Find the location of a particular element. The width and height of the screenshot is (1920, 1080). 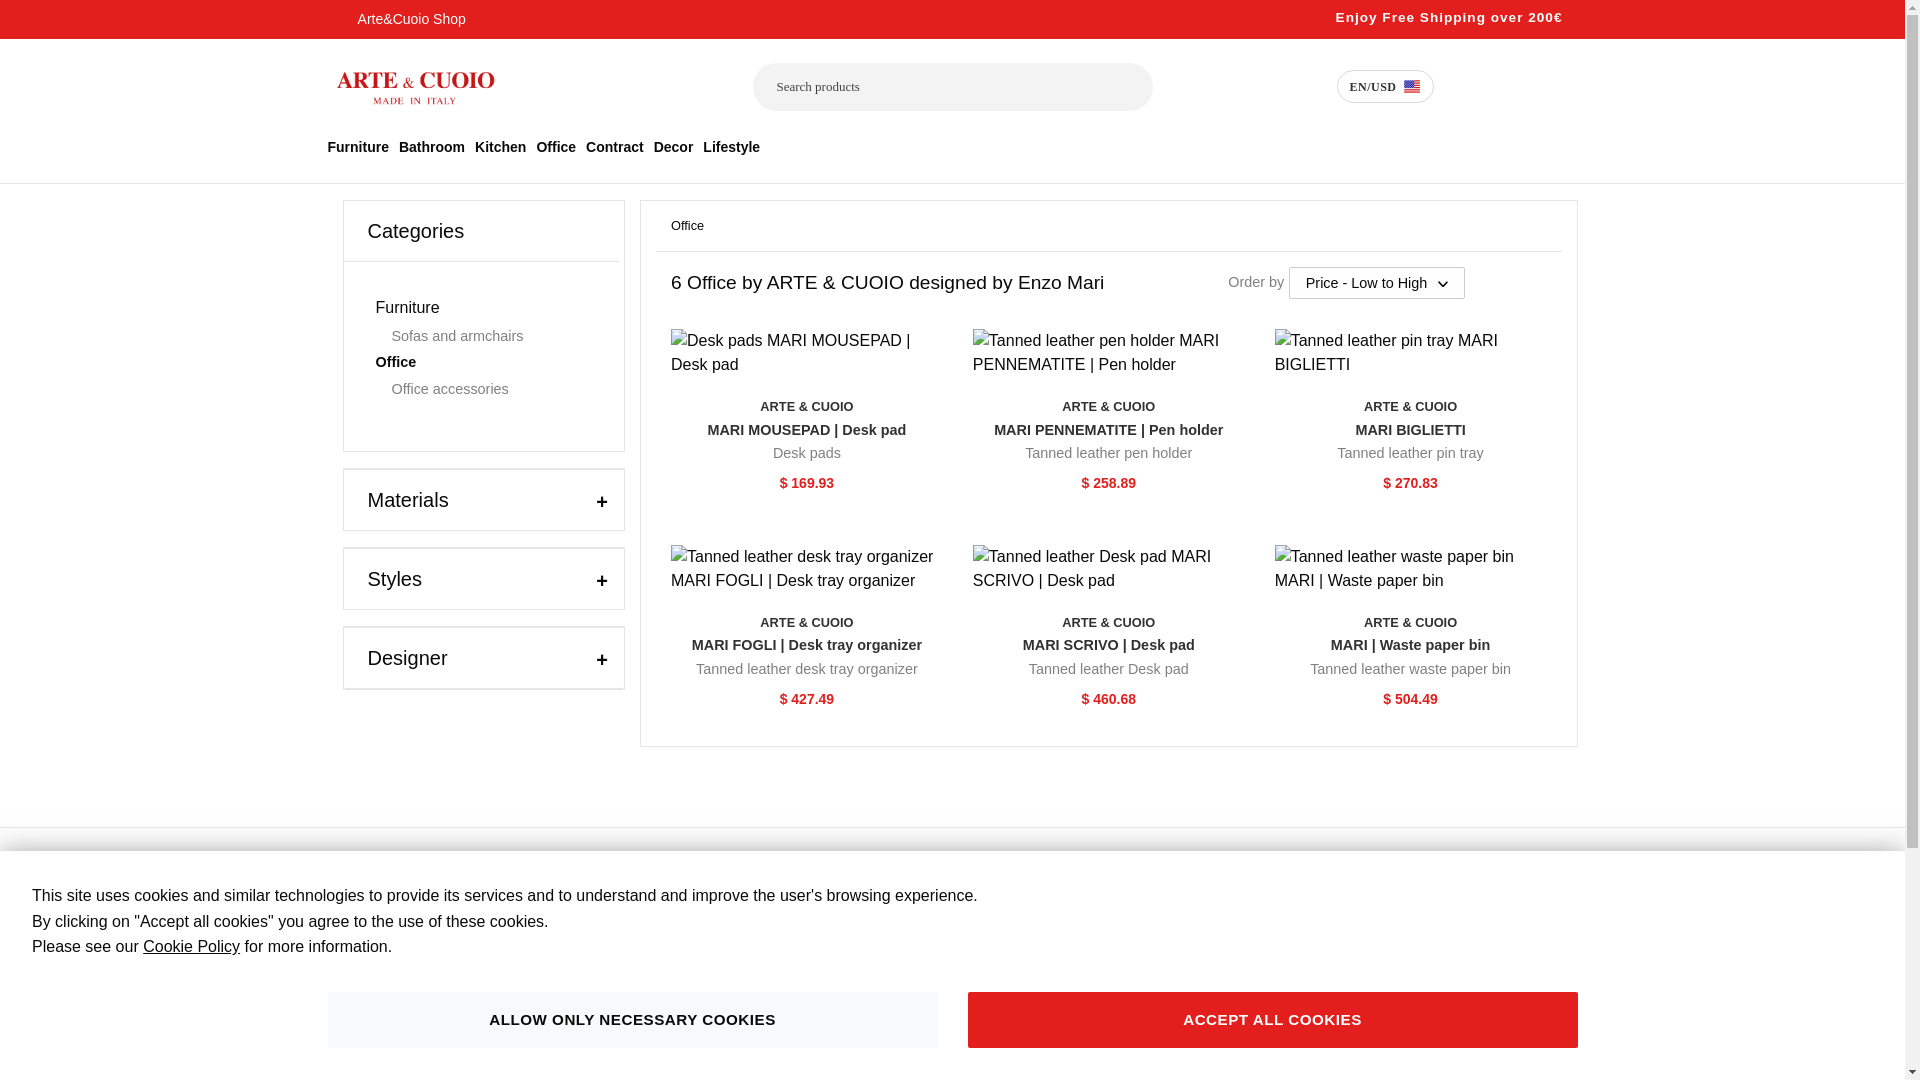

Bathroom is located at coordinates (358, 146).